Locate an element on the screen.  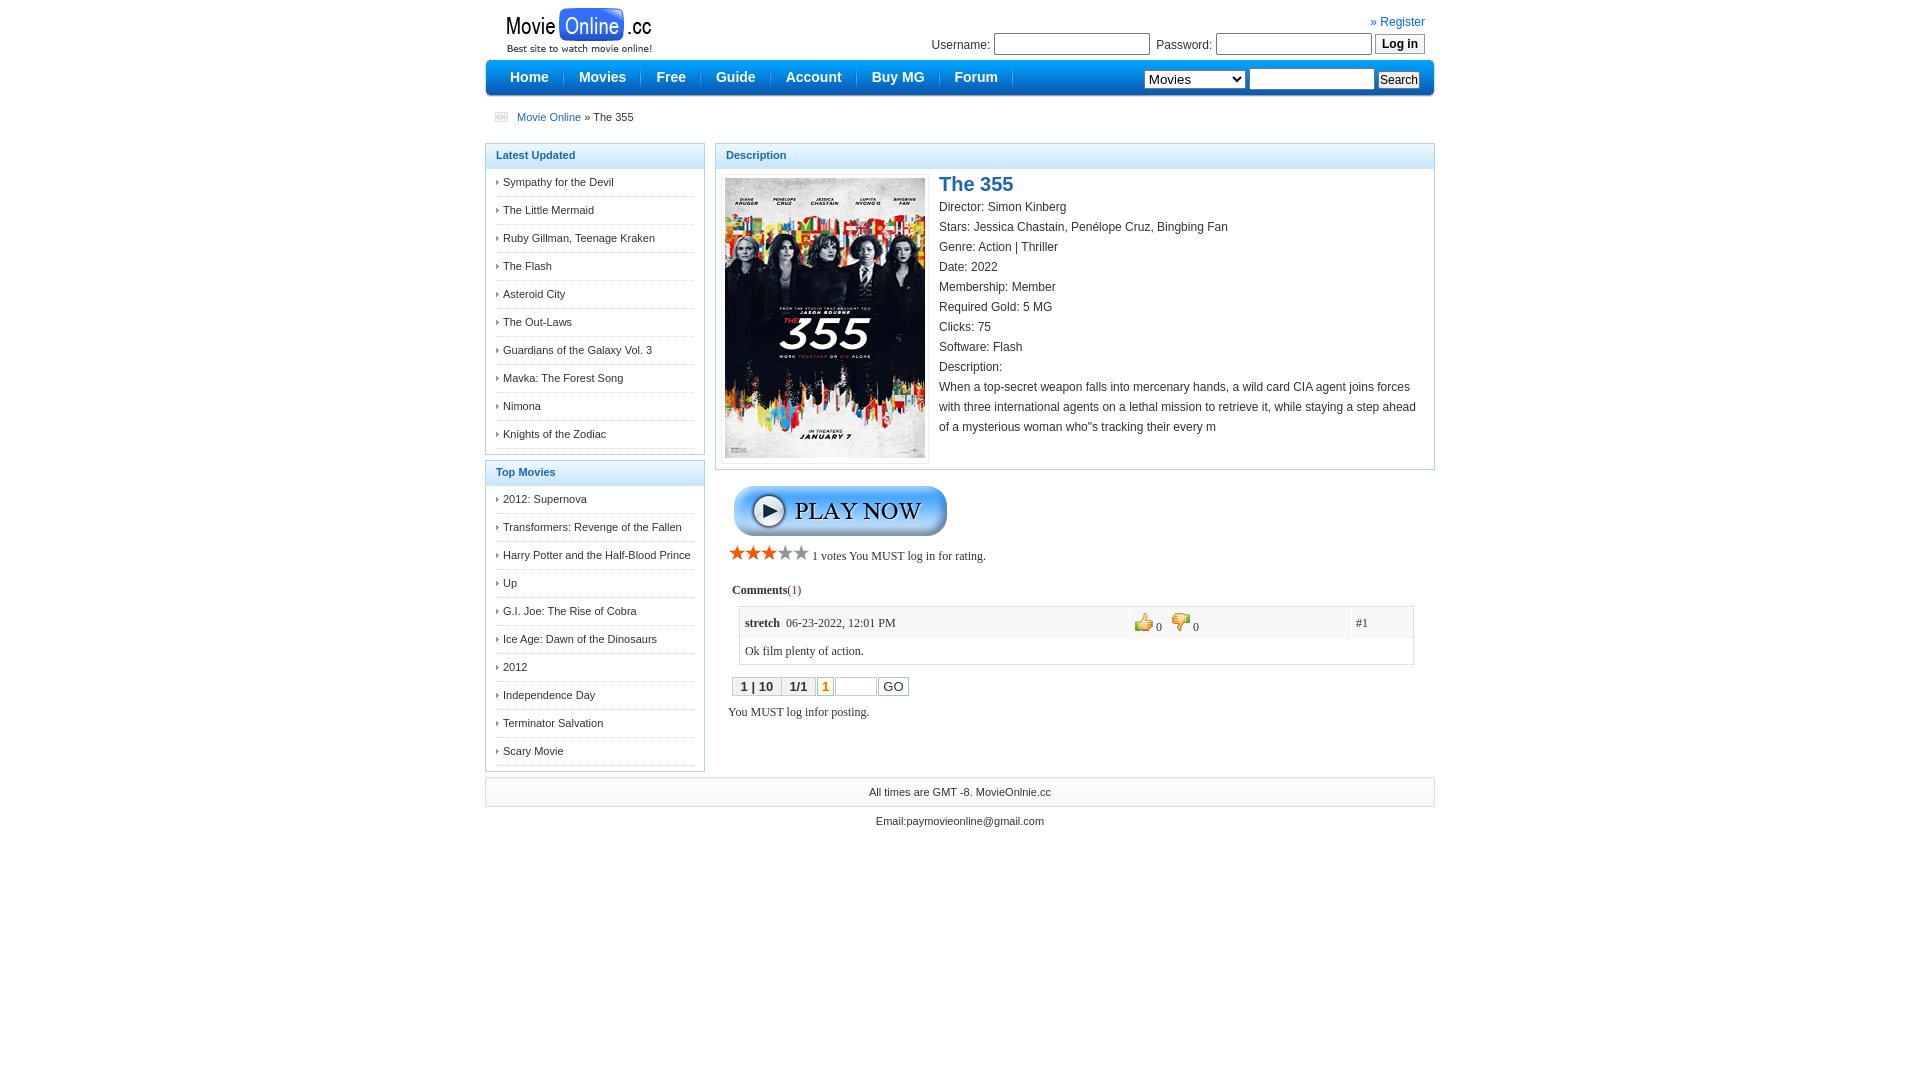
Asteroid City is located at coordinates (534, 294).